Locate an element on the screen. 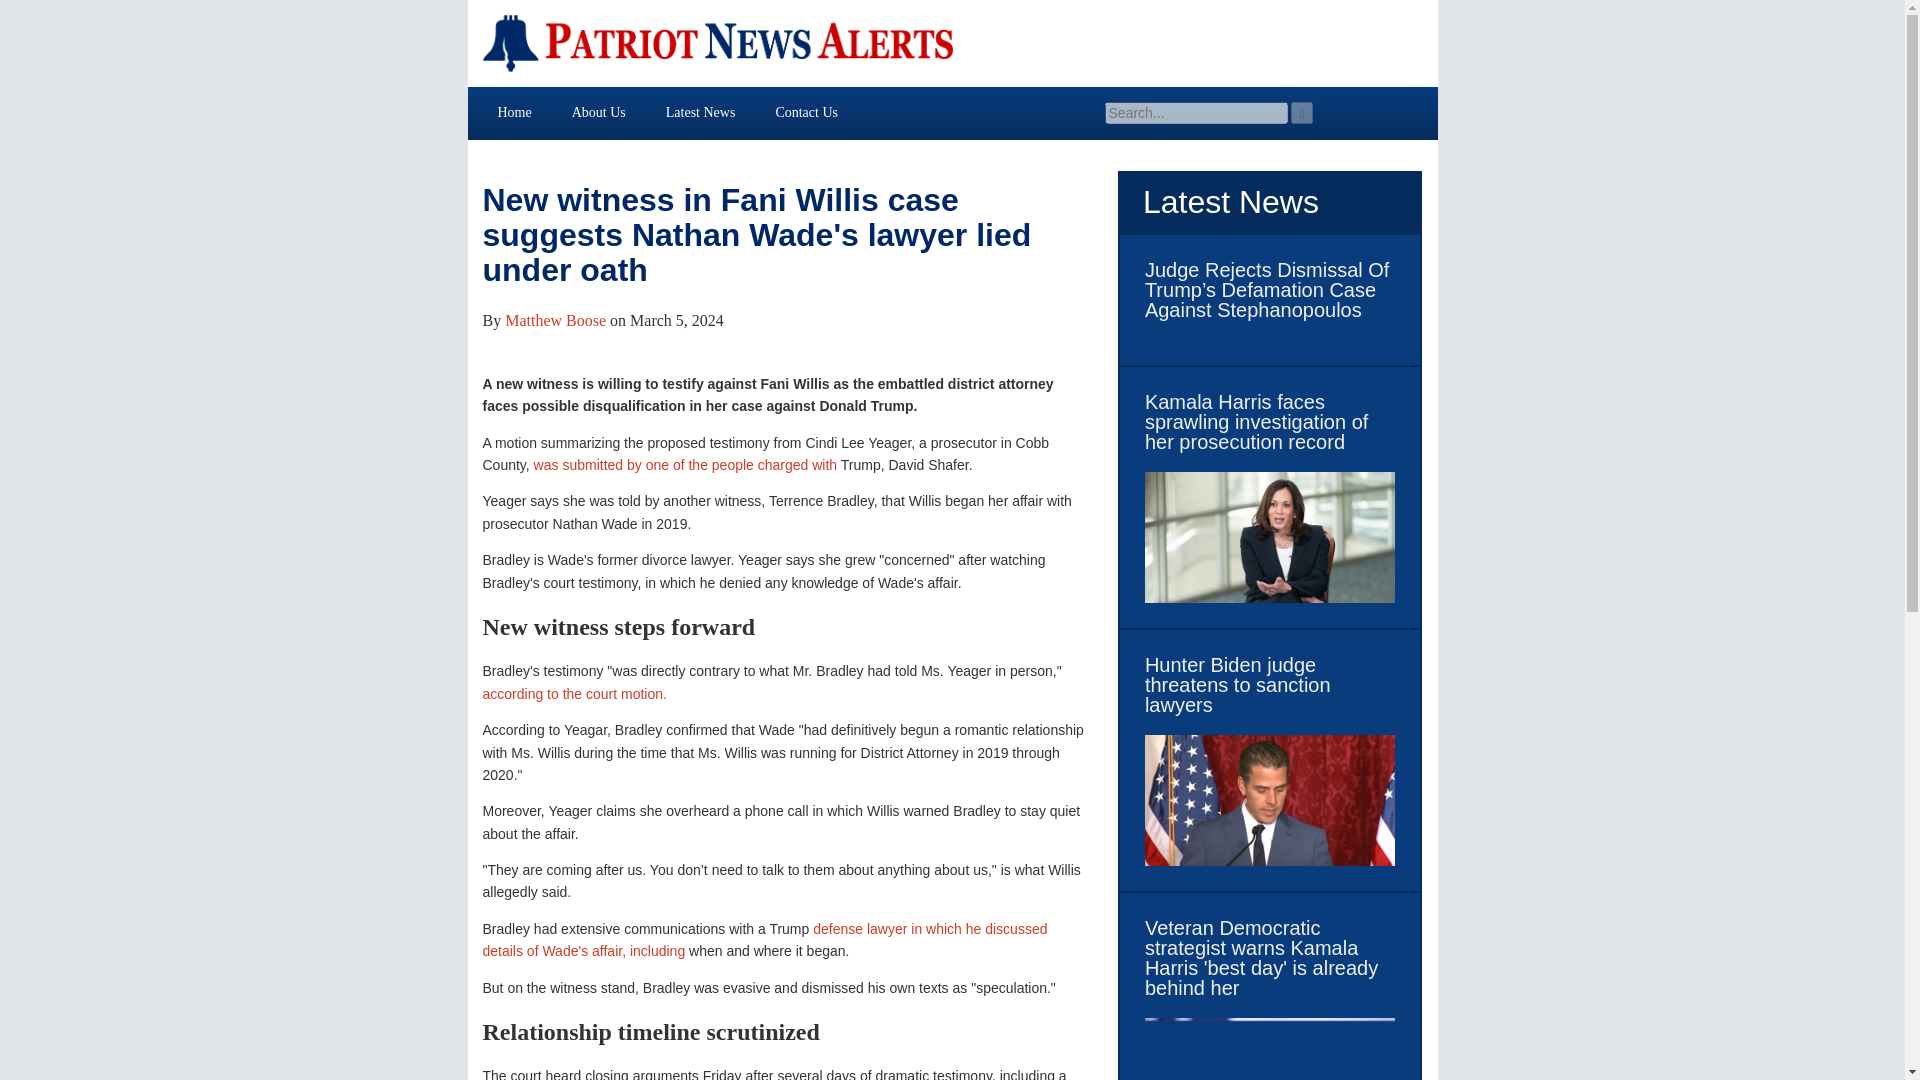 The image size is (1920, 1080). Latest News is located at coordinates (700, 112).